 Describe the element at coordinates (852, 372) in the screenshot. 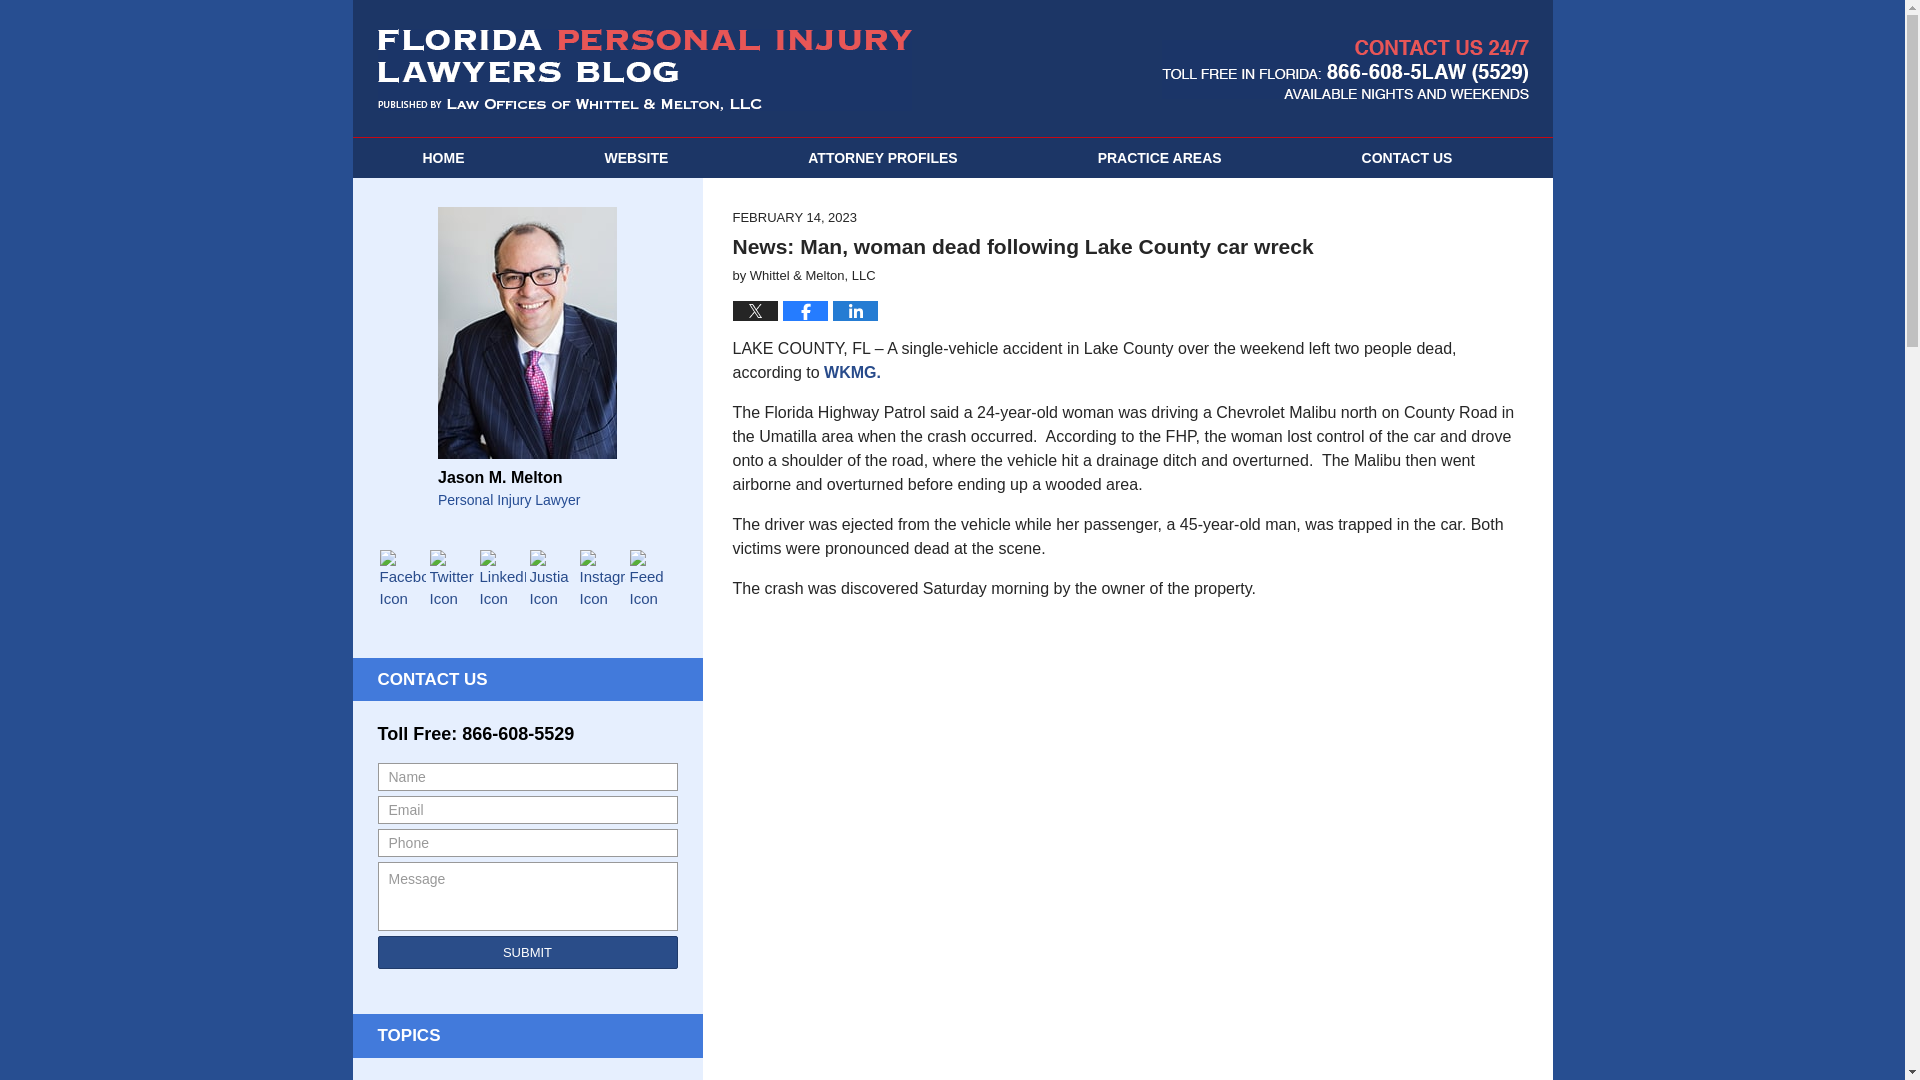

I see `WKMG.` at that location.